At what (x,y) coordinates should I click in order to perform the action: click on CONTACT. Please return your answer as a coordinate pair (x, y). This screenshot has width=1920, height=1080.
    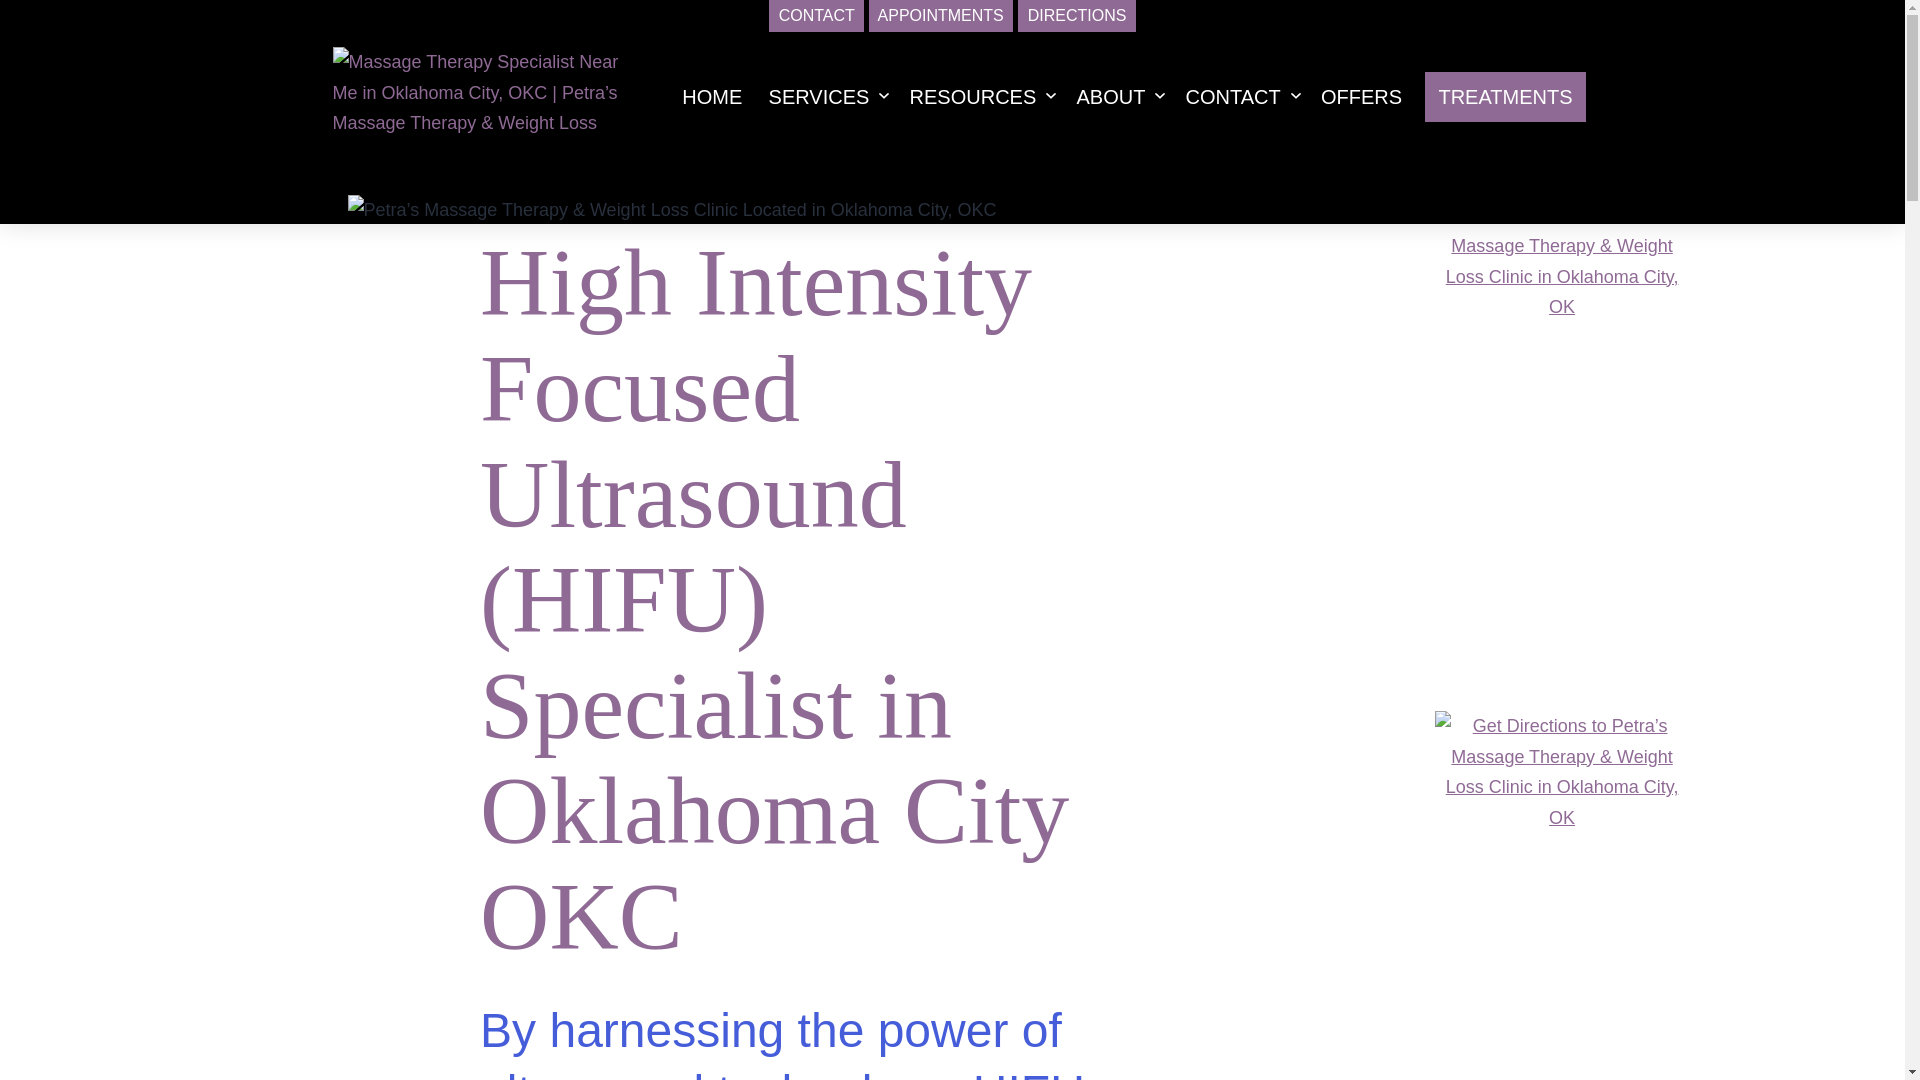
    Looking at the image, I should click on (816, 16).